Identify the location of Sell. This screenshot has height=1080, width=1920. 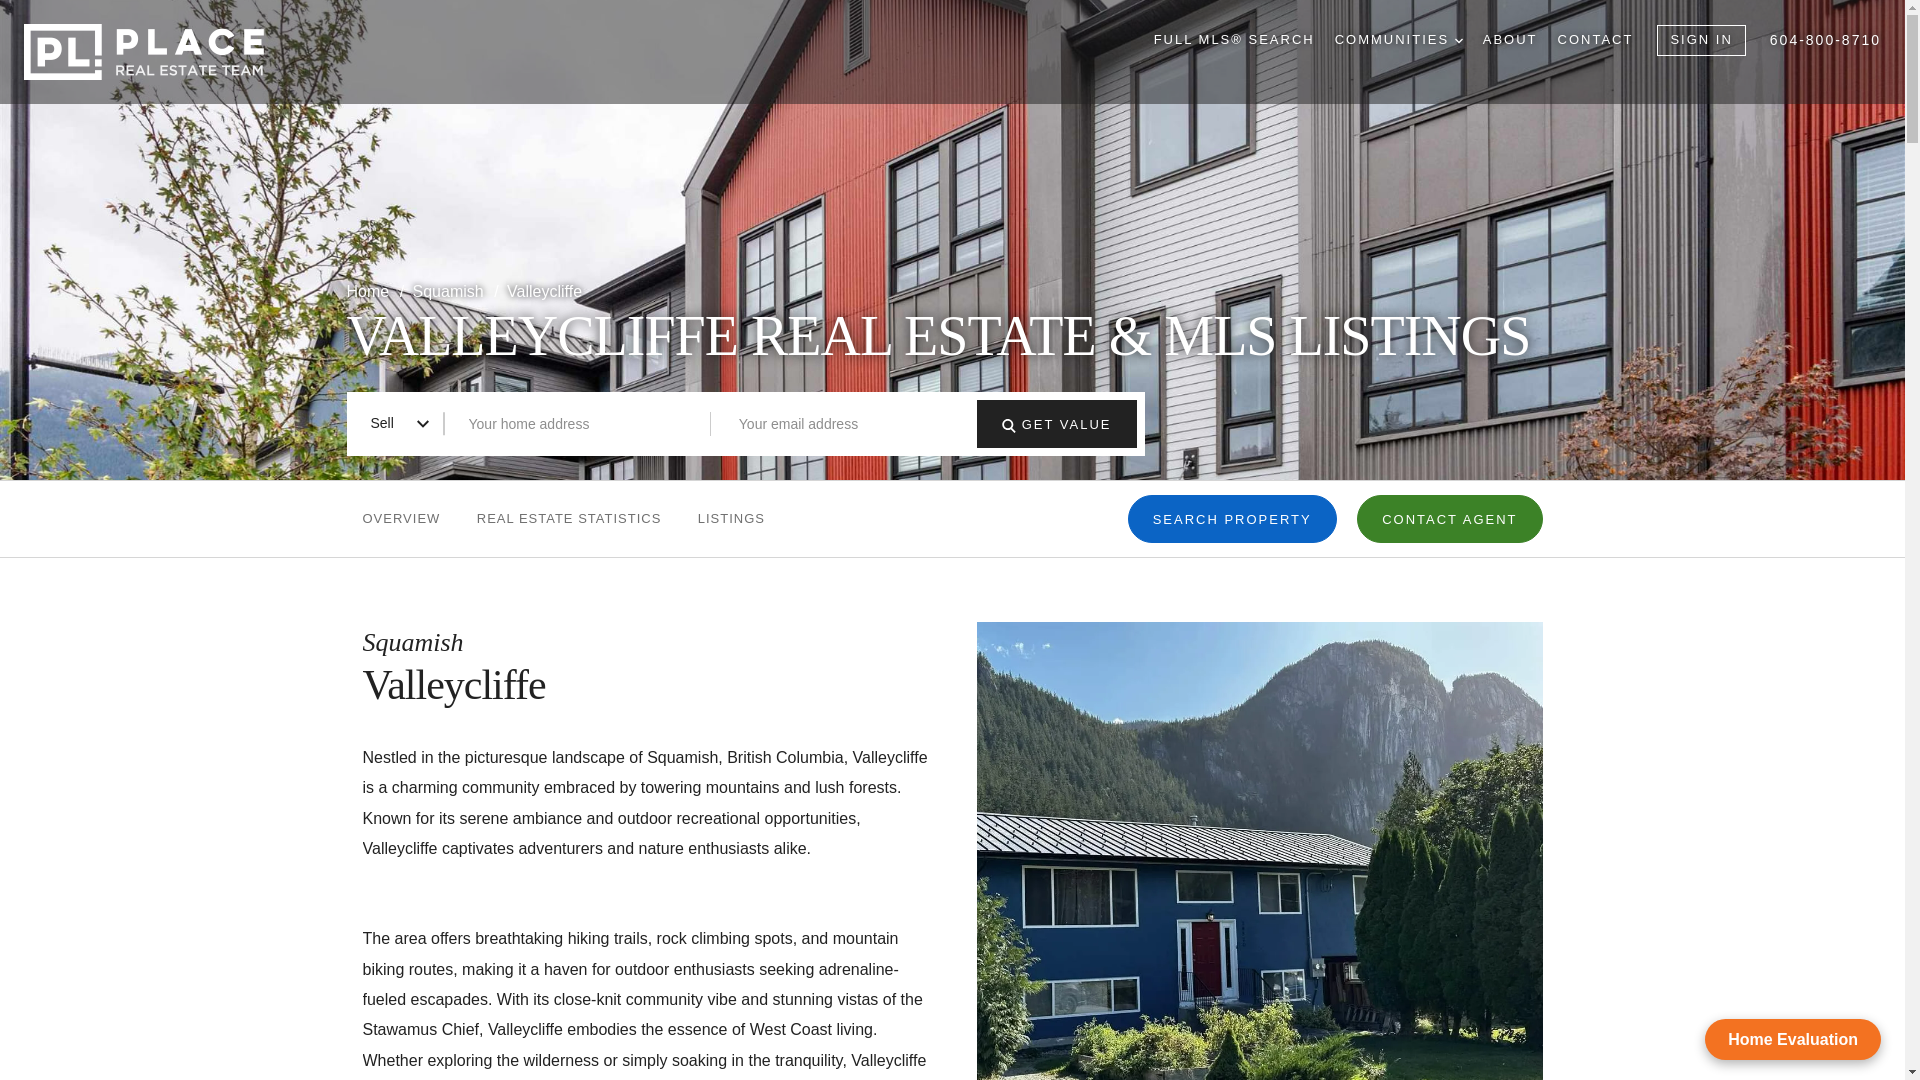
(398, 423).